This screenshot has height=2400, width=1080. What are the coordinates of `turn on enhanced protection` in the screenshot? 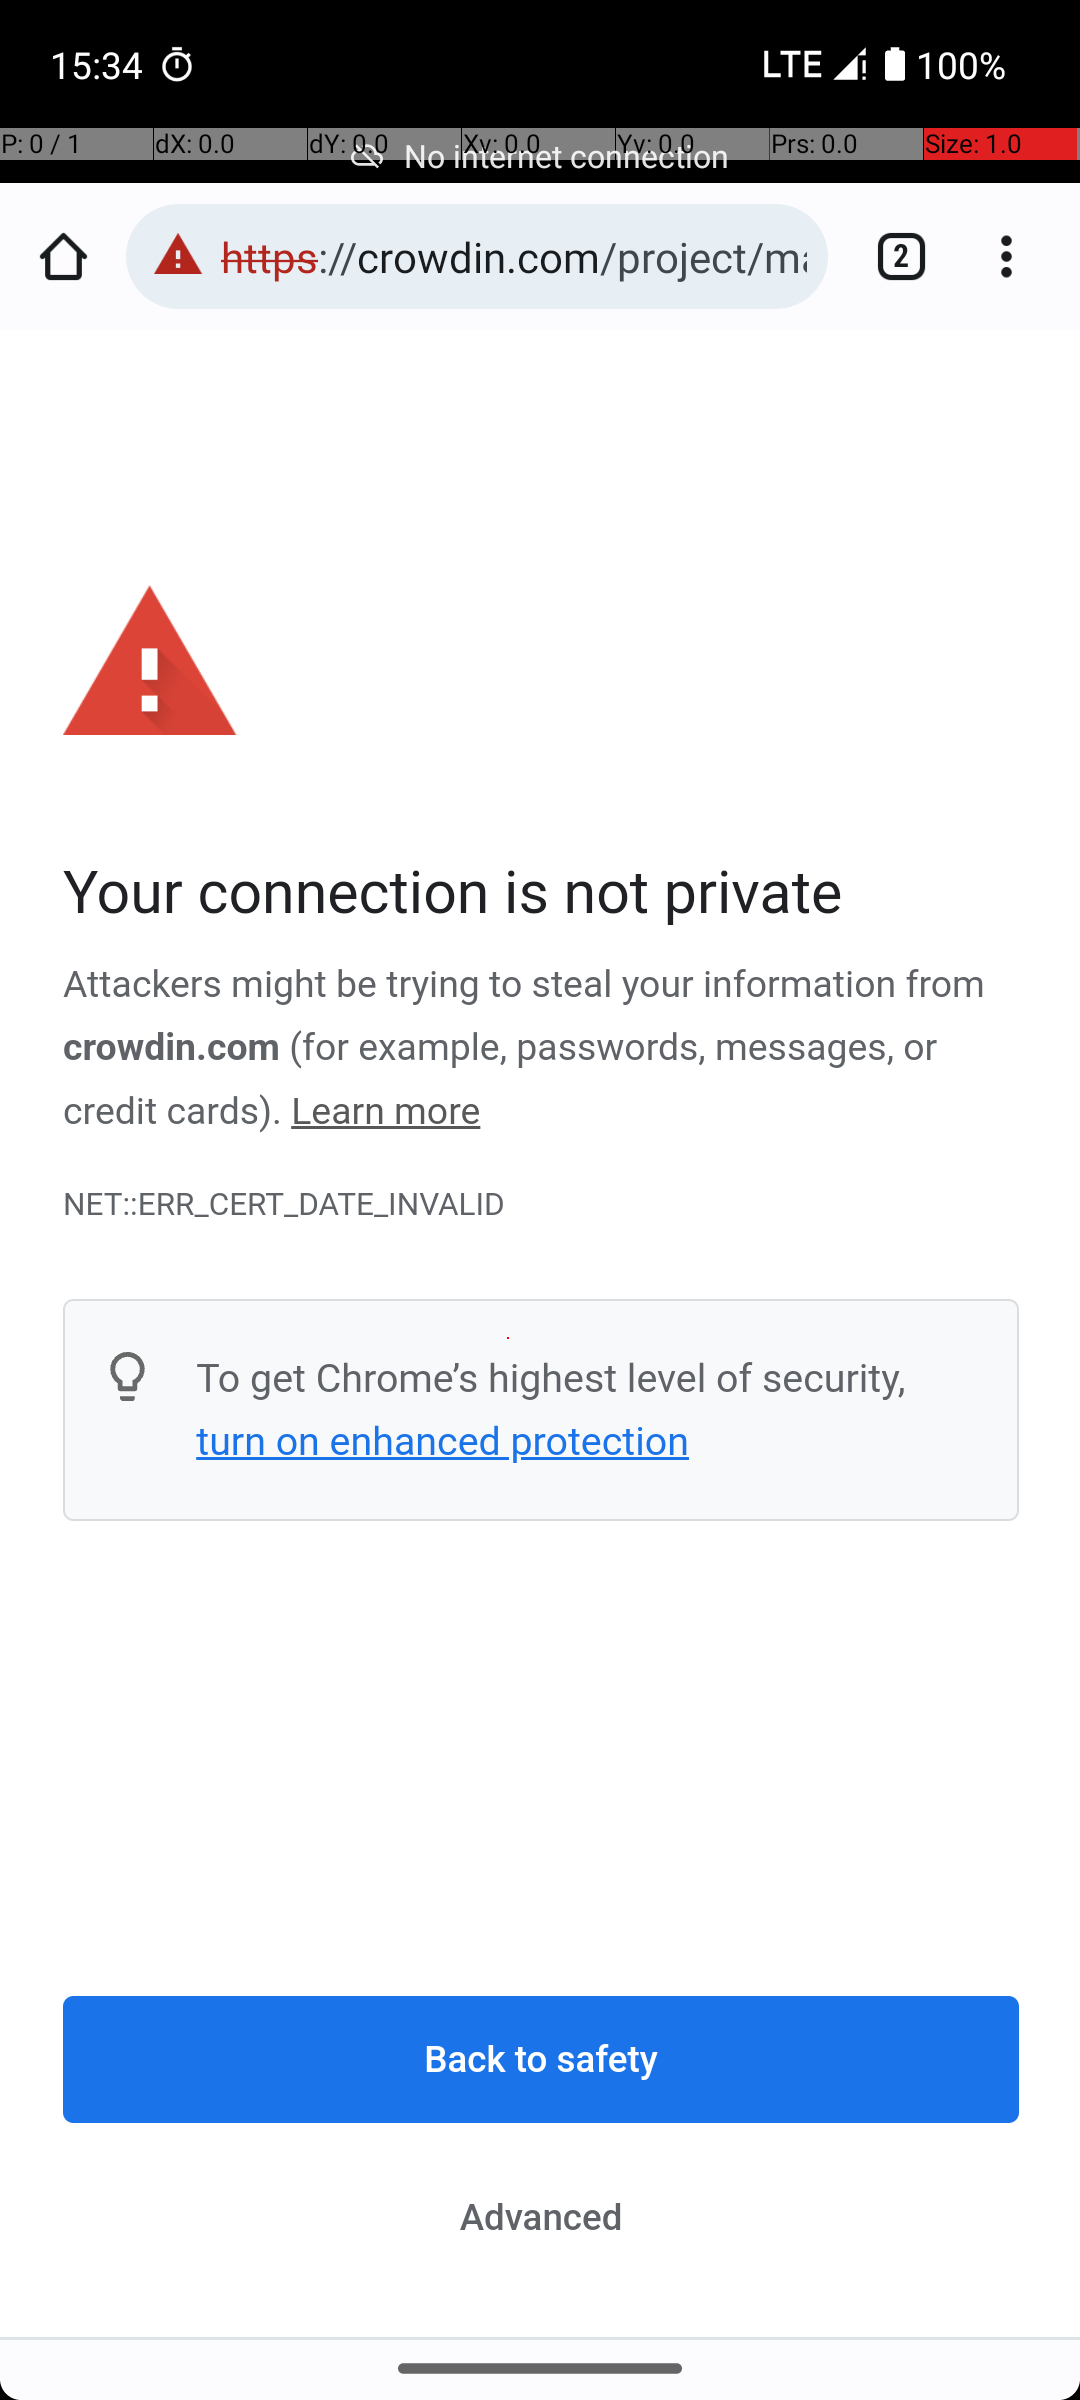 It's located at (442, 1441).